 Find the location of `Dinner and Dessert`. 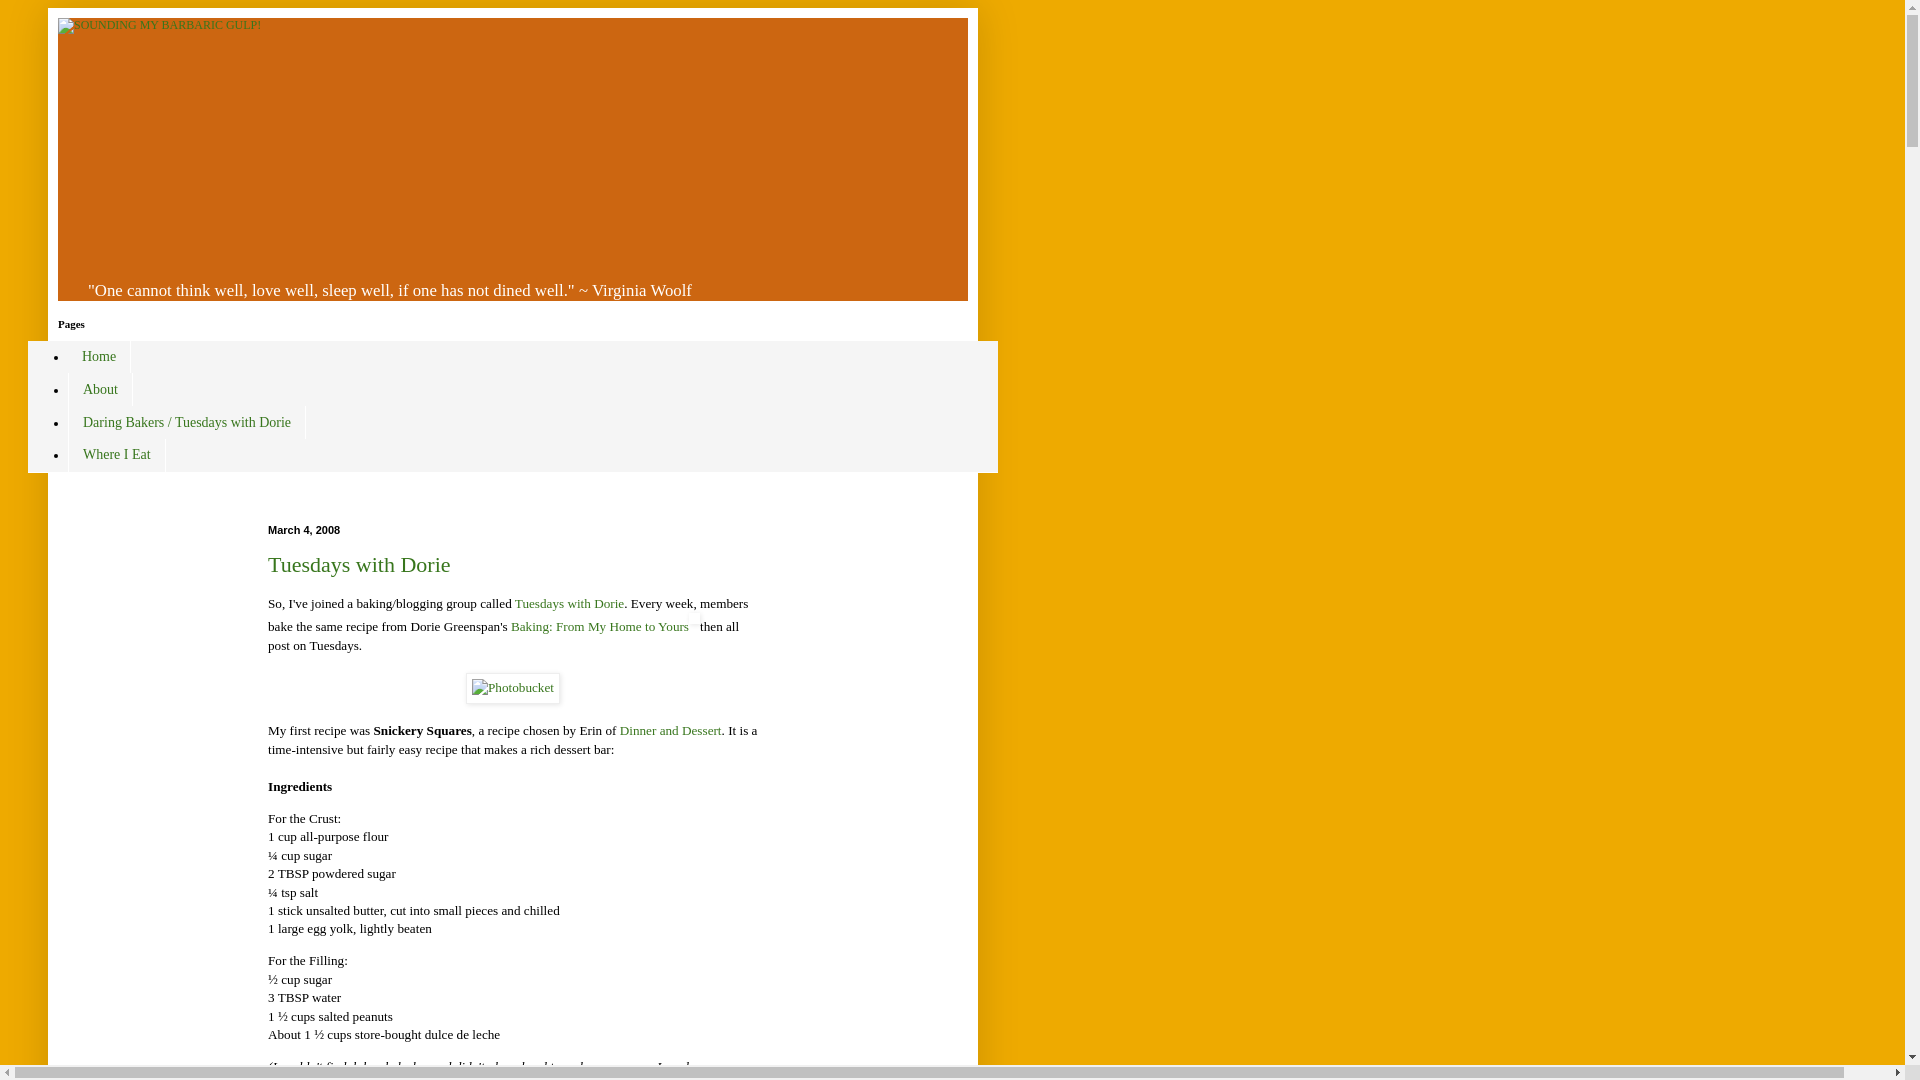

Dinner and Dessert is located at coordinates (670, 730).